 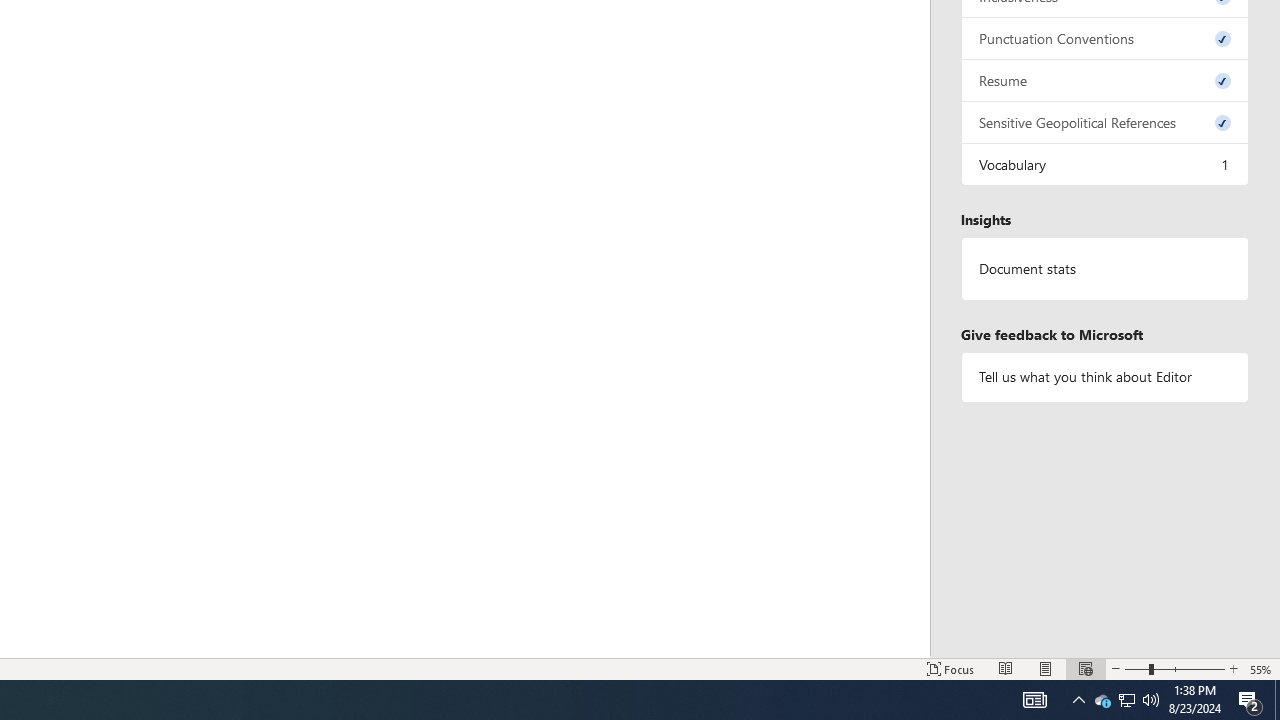 What do you see at coordinates (1105, 164) in the screenshot?
I see `Vocabulary, 1 issue. Press space or enter to review items.` at bounding box center [1105, 164].